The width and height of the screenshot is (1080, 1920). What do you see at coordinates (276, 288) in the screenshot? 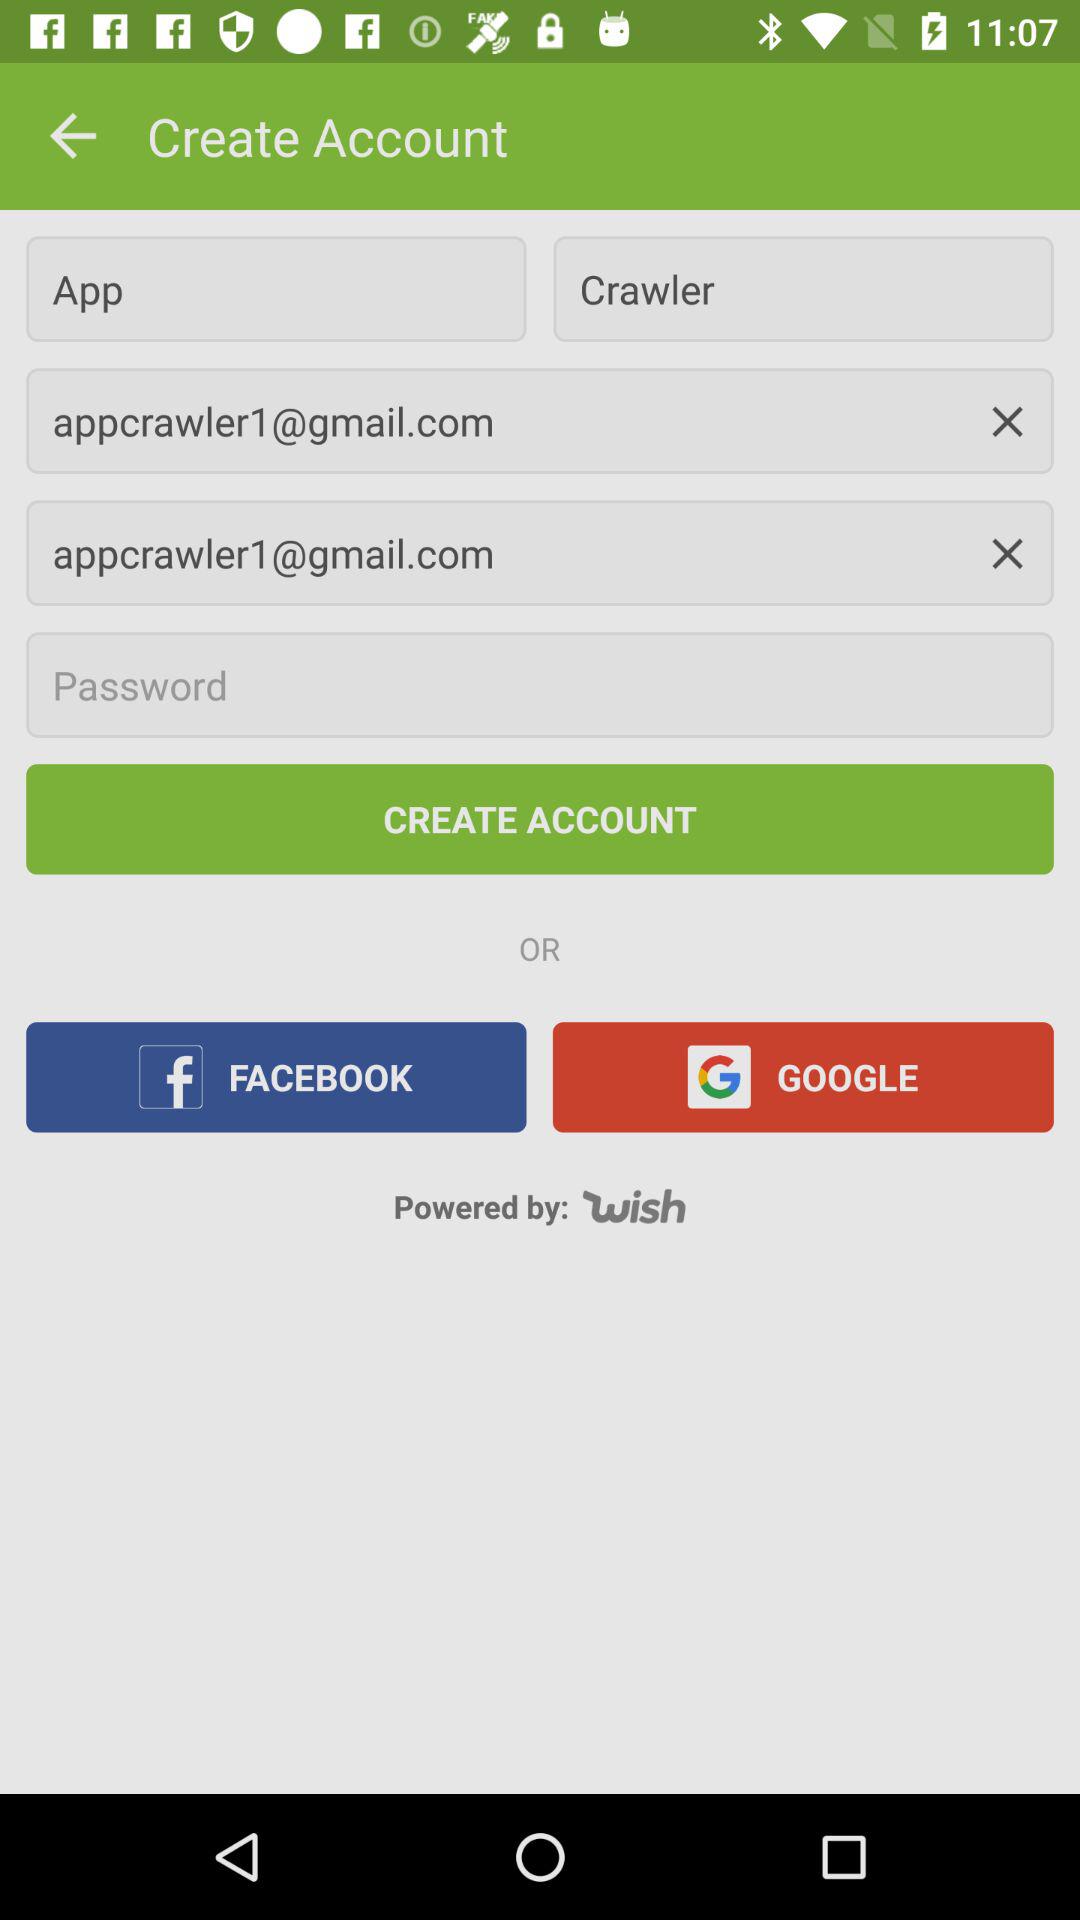
I see `press app icon` at bounding box center [276, 288].